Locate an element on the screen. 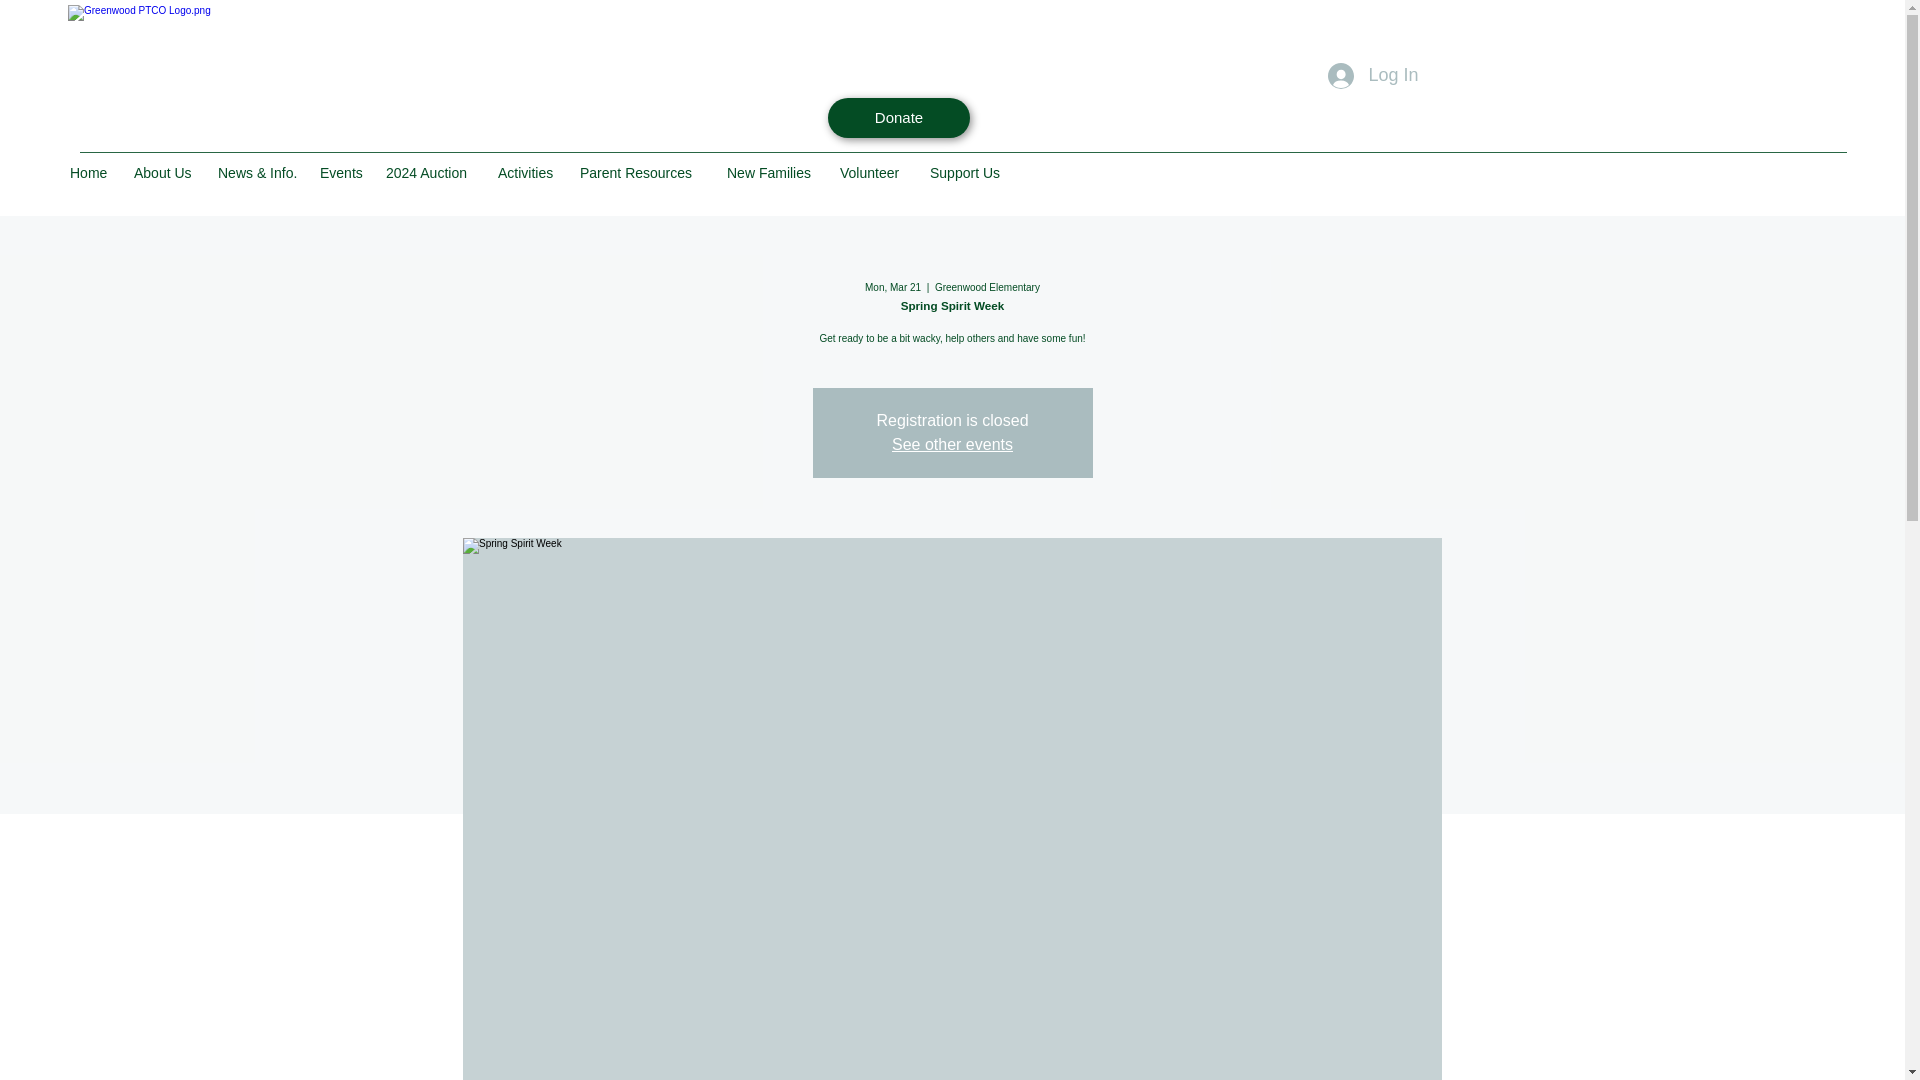 The height and width of the screenshot is (1080, 1920). Volunteer is located at coordinates (874, 172).